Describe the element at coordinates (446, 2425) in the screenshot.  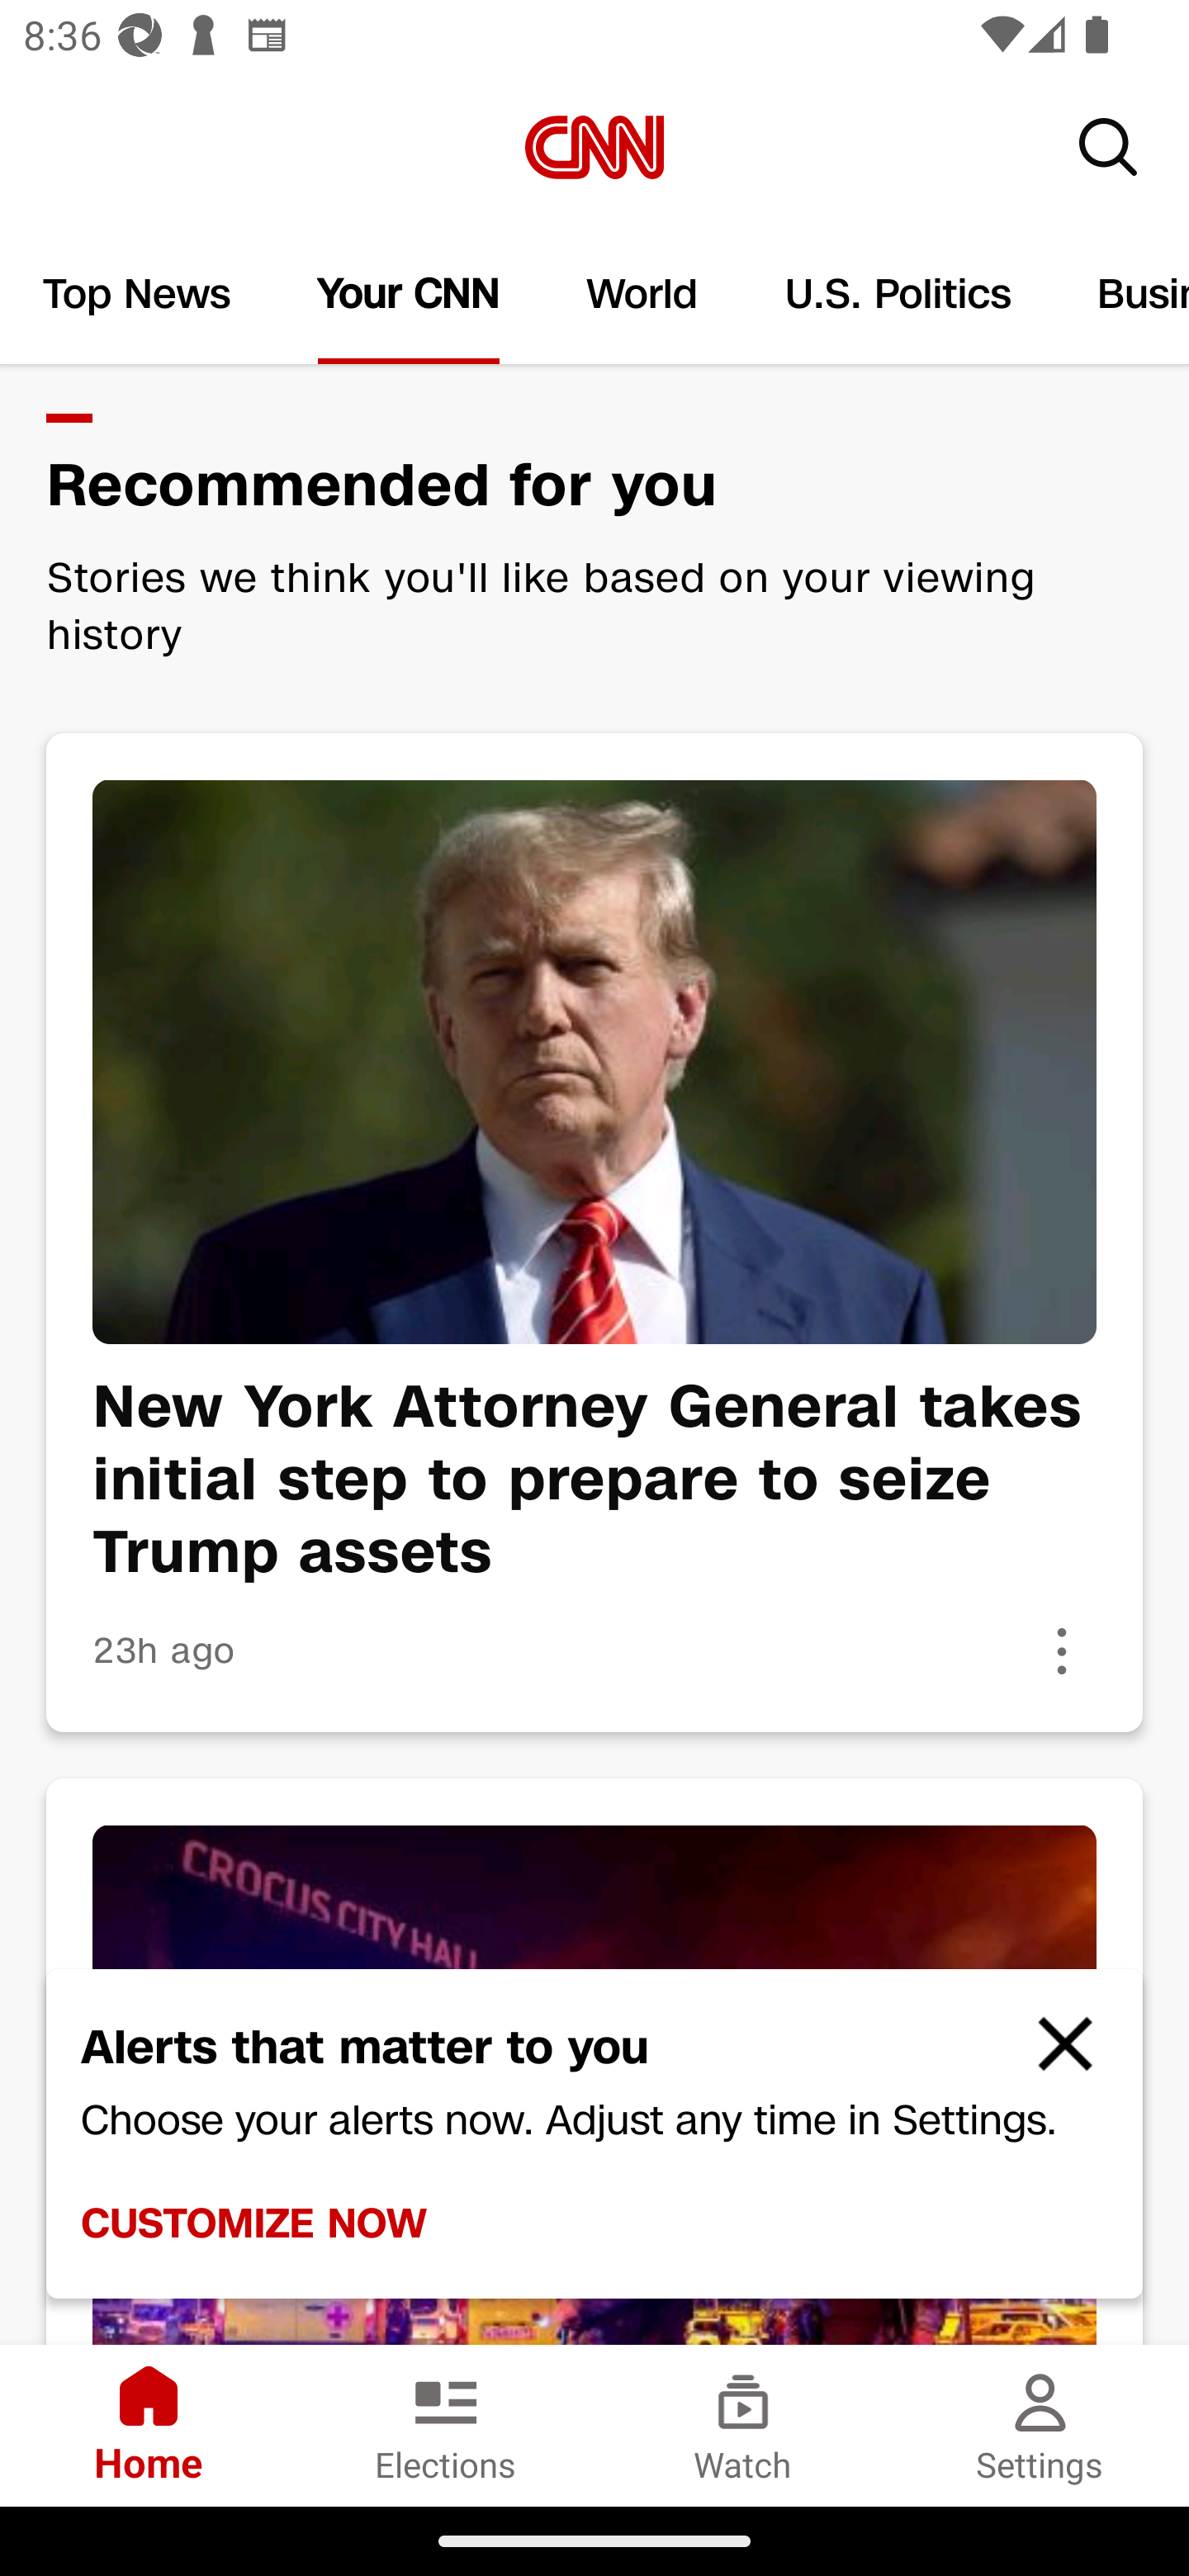
I see `Elections` at that location.